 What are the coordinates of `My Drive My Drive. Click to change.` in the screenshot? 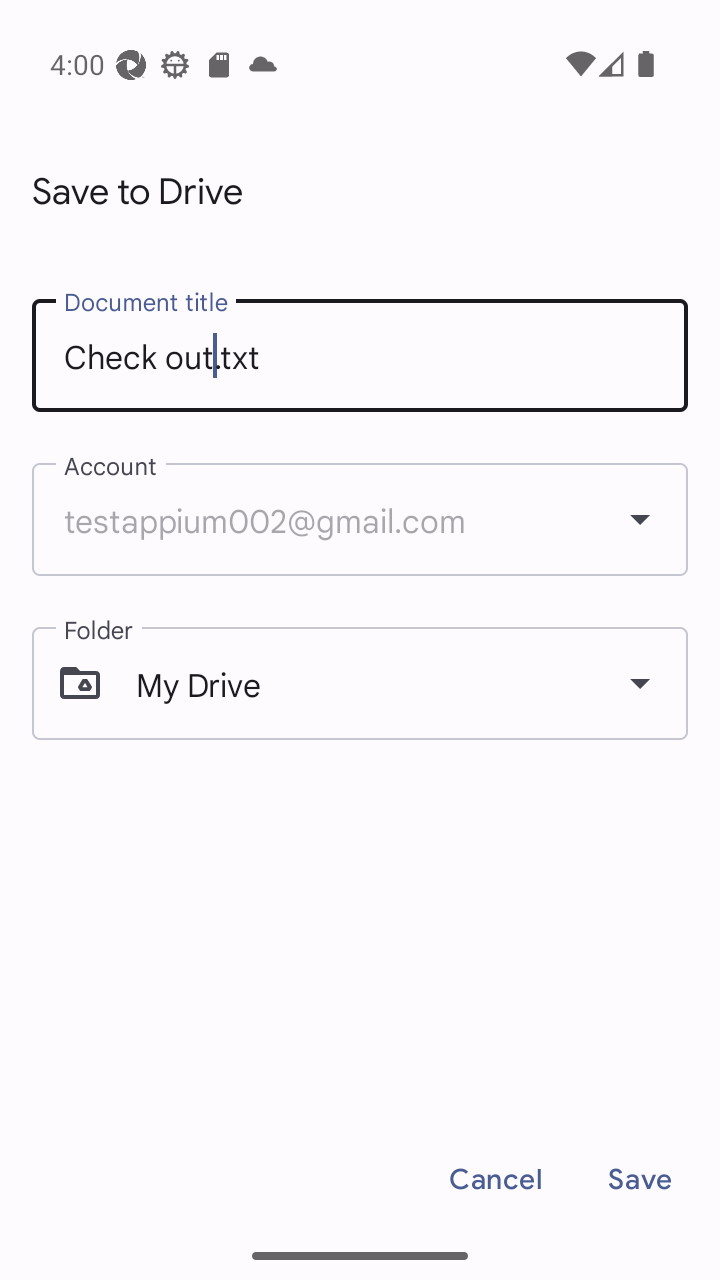 It's located at (360, 683).